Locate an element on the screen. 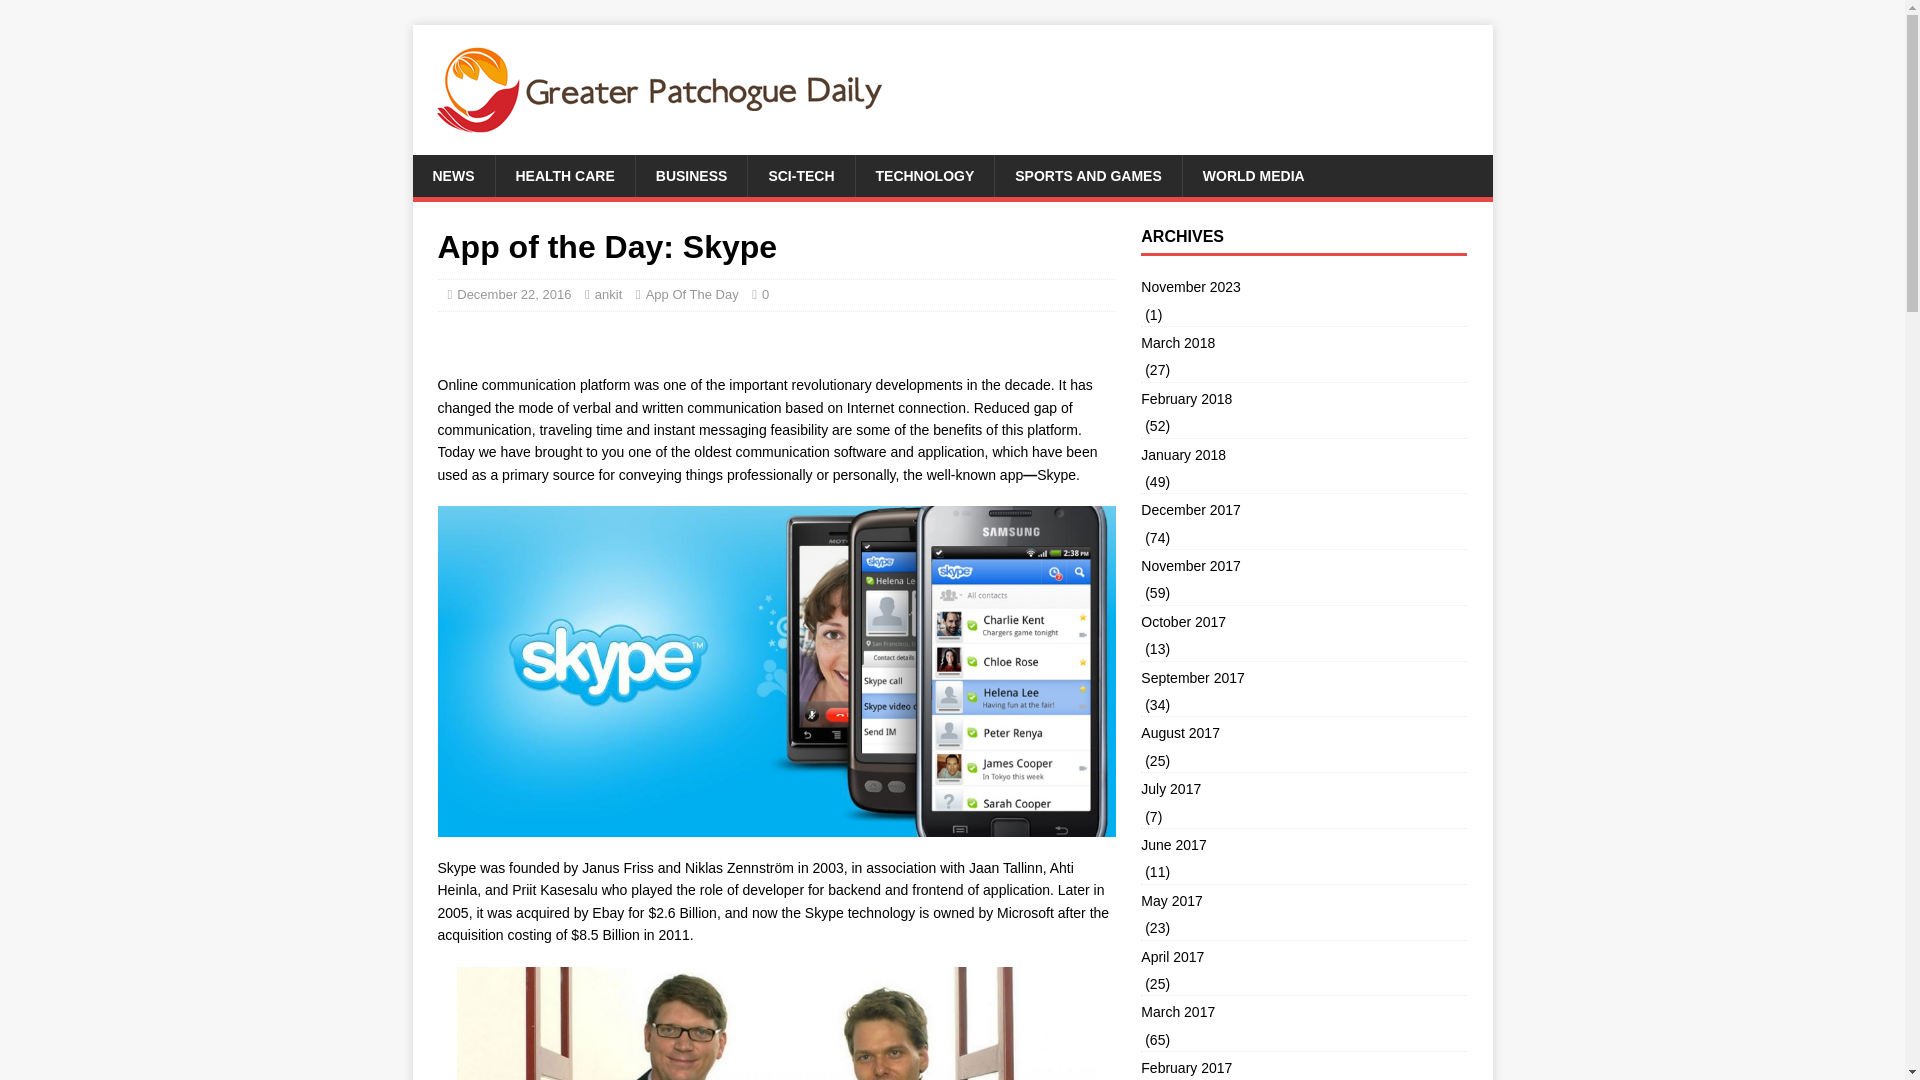 The width and height of the screenshot is (1920, 1080). December 2017 is located at coordinates (1303, 509).